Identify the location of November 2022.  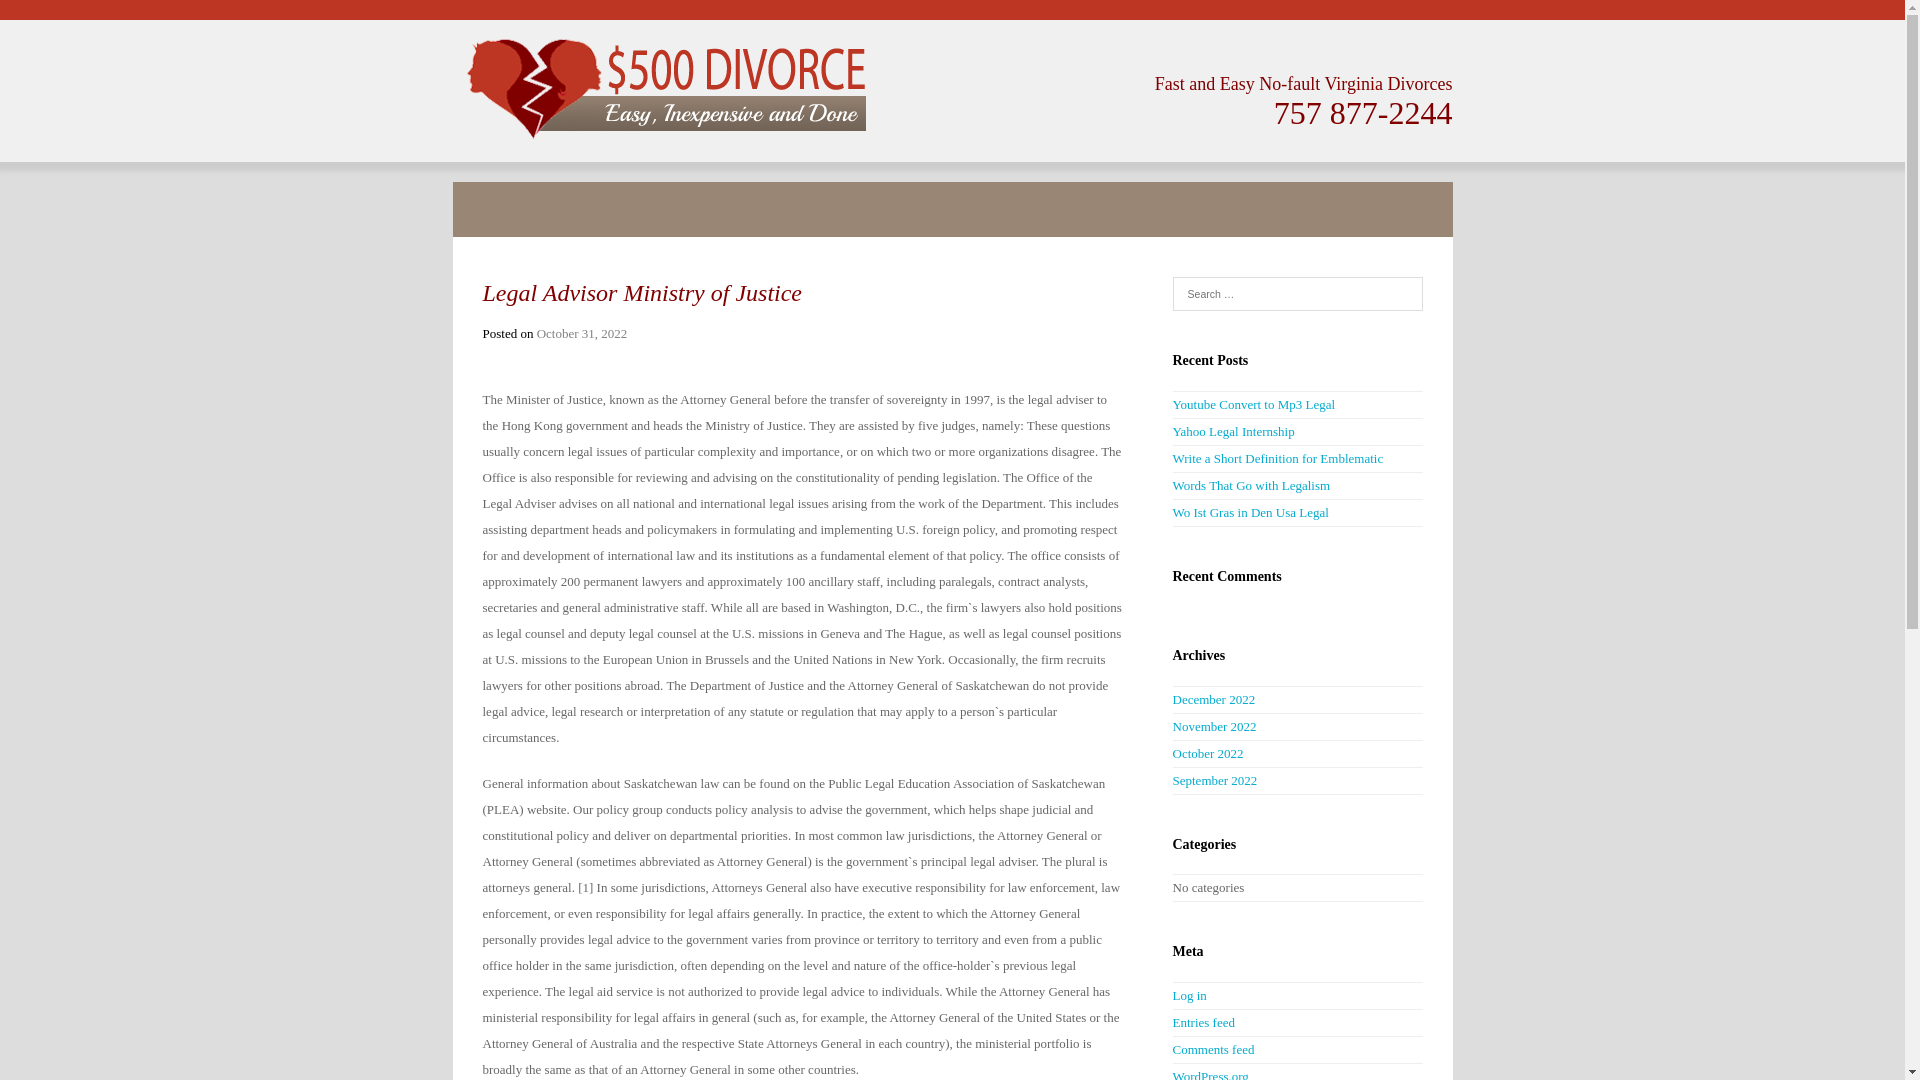
(1214, 726).